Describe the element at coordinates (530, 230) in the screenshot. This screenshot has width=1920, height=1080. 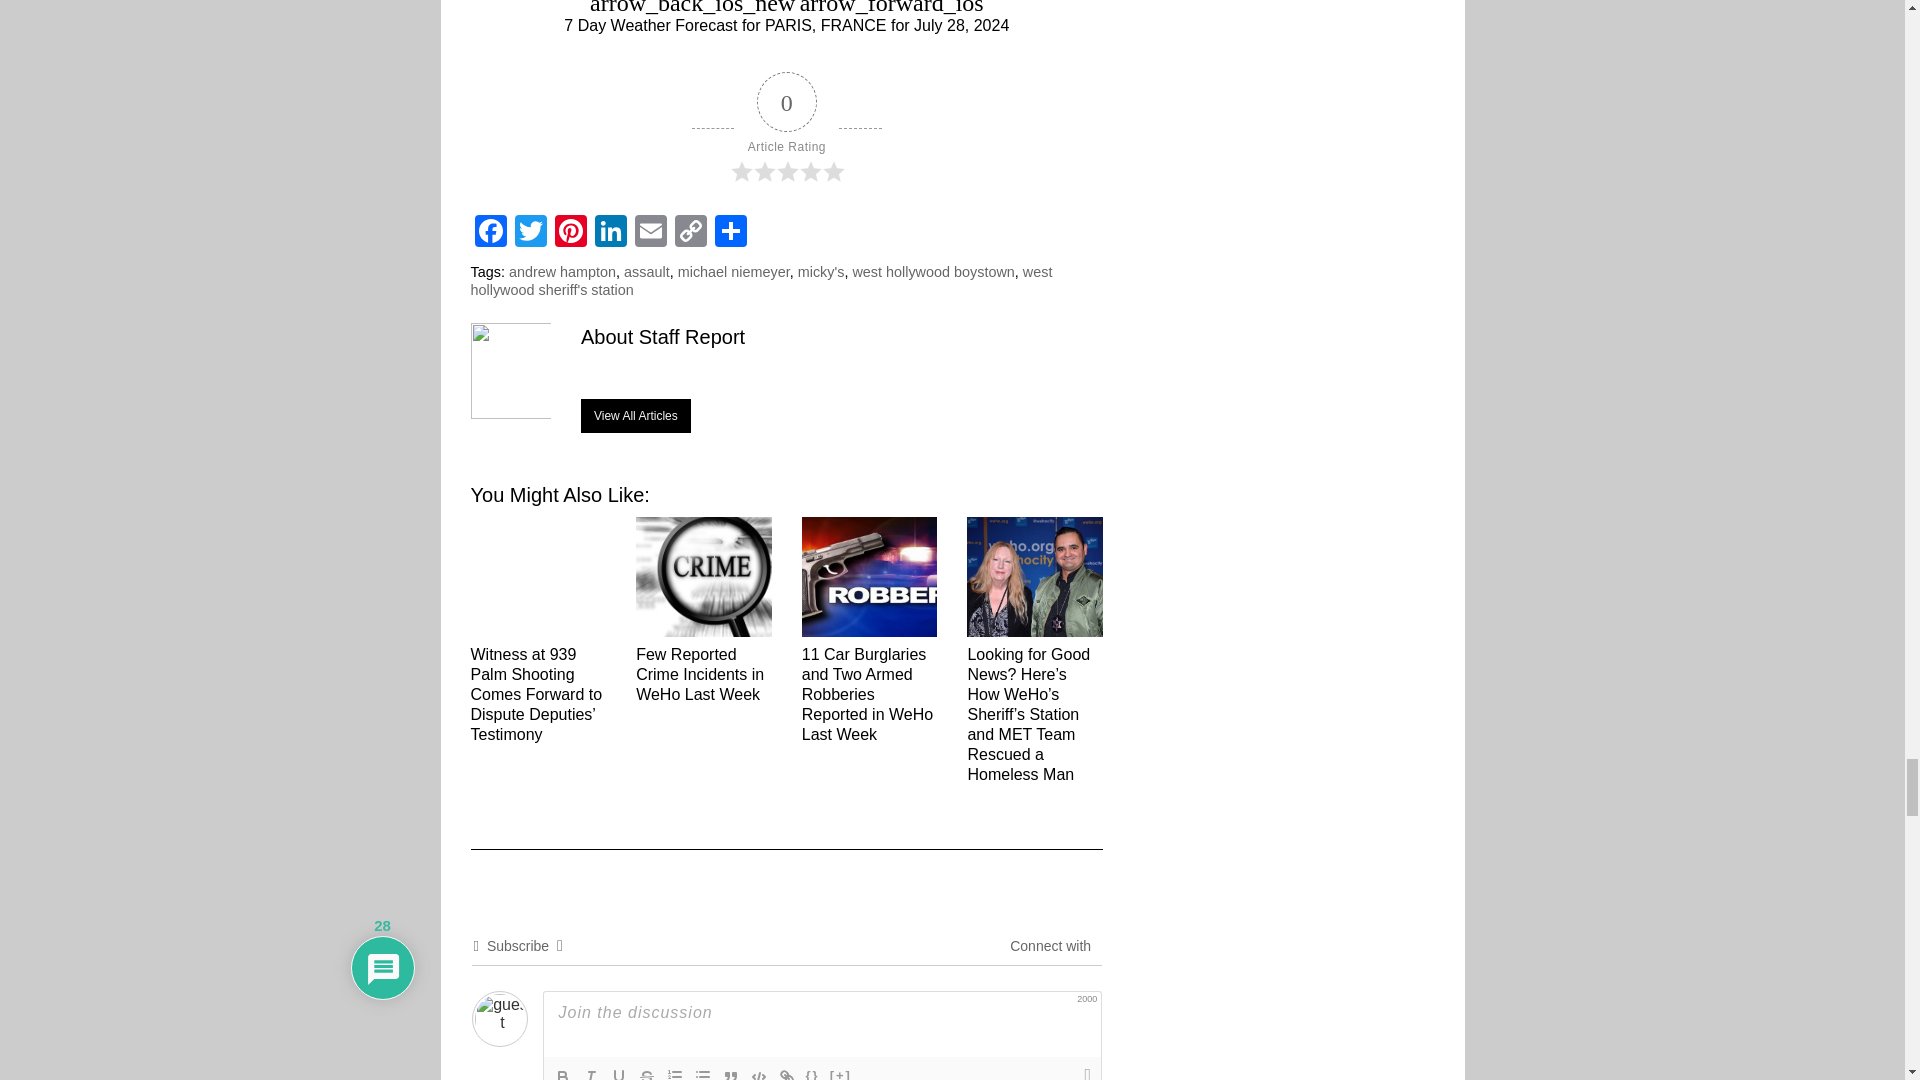
I see `Twitter` at that location.